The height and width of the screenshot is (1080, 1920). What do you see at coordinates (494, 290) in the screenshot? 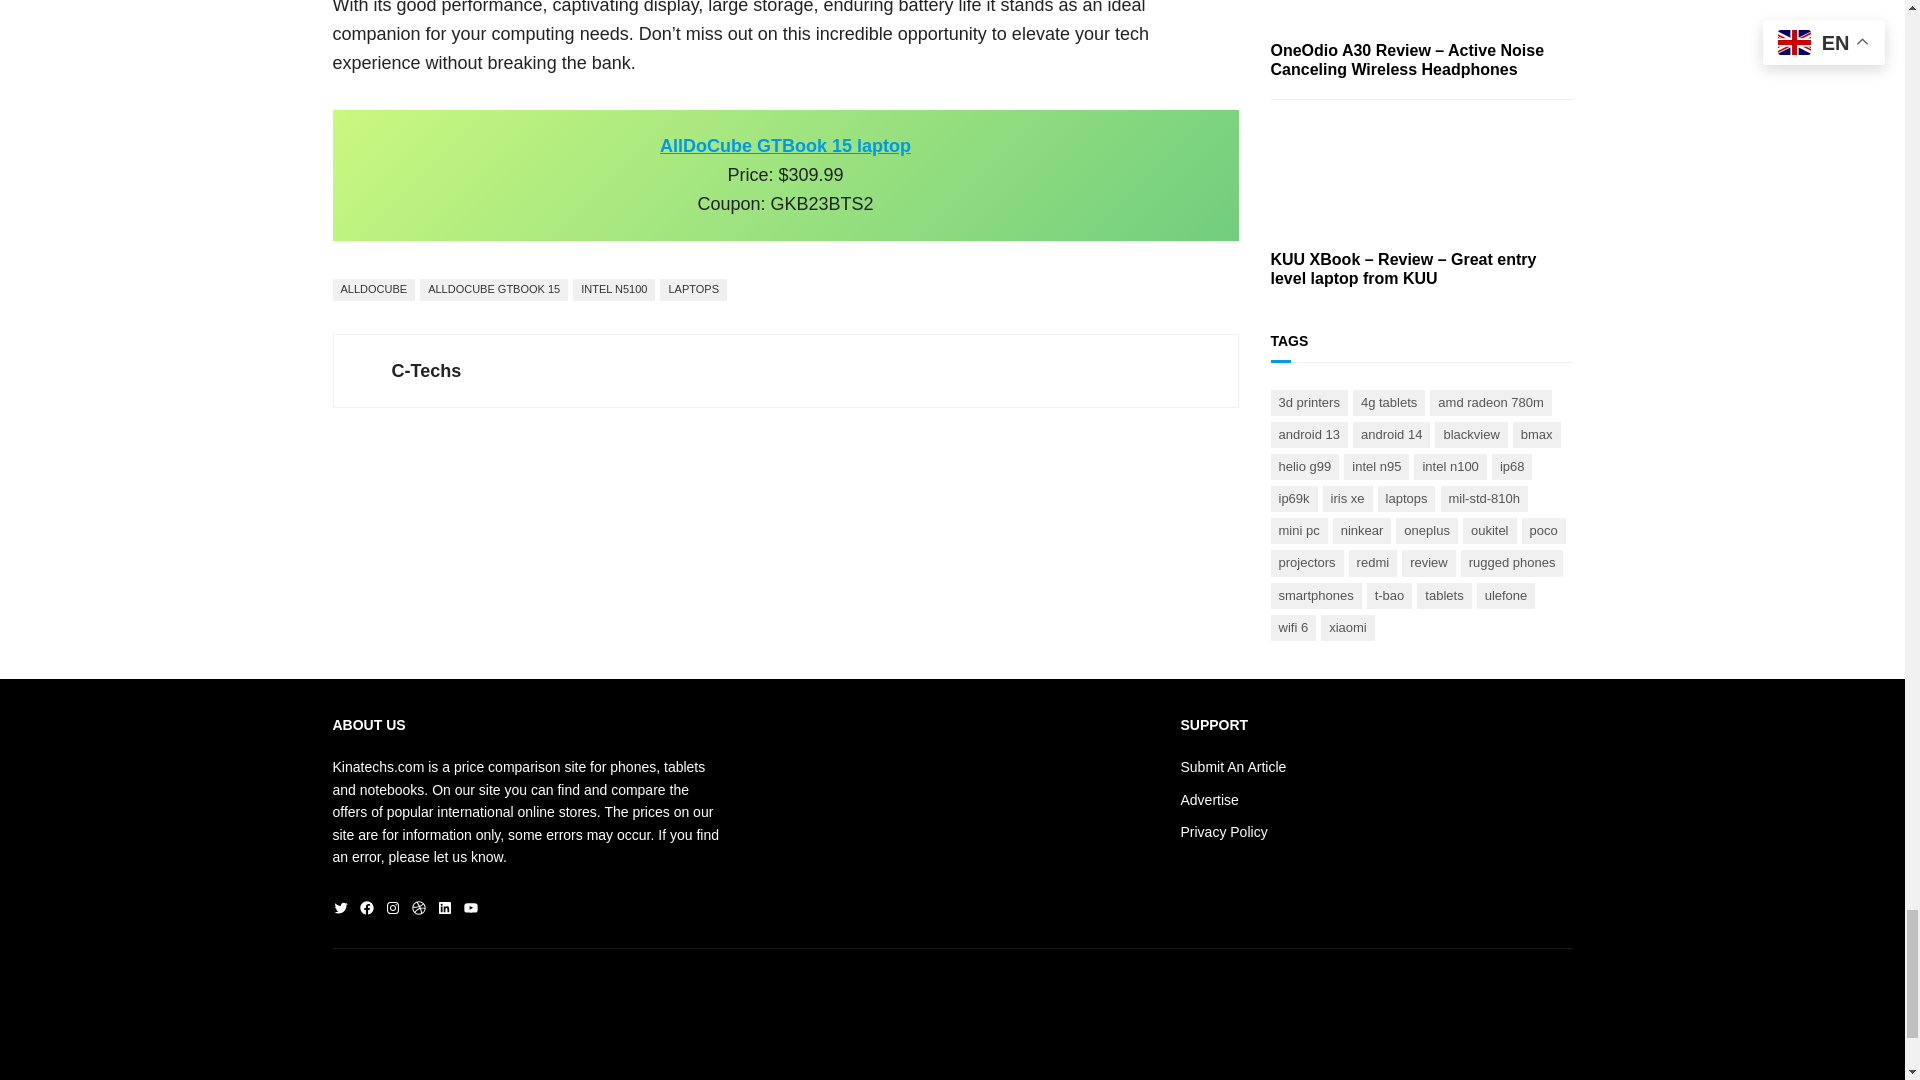
I see `ALLDOCUBE GTBOOK 15` at bounding box center [494, 290].